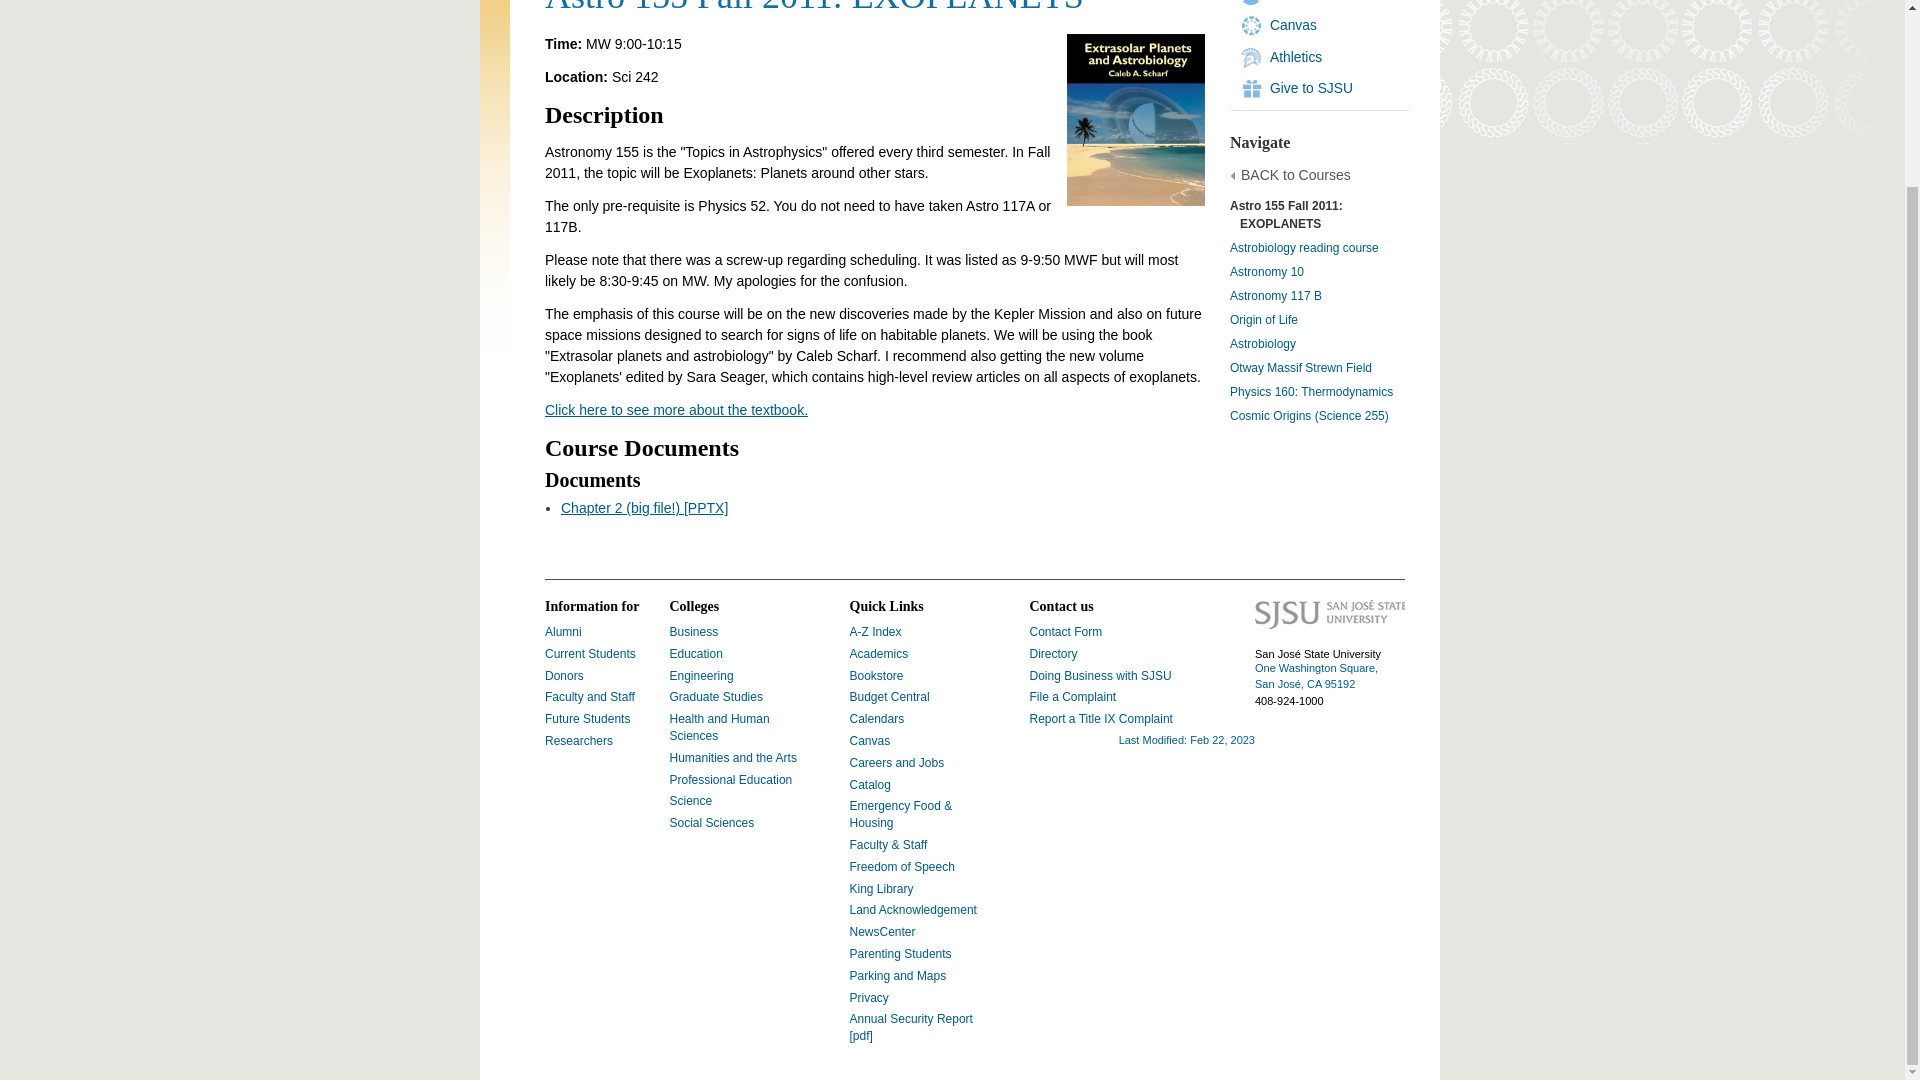 This screenshot has height=1080, width=1920. What do you see at coordinates (587, 718) in the screenshot?
I see `Future Students` at bounding box center [587, 718].